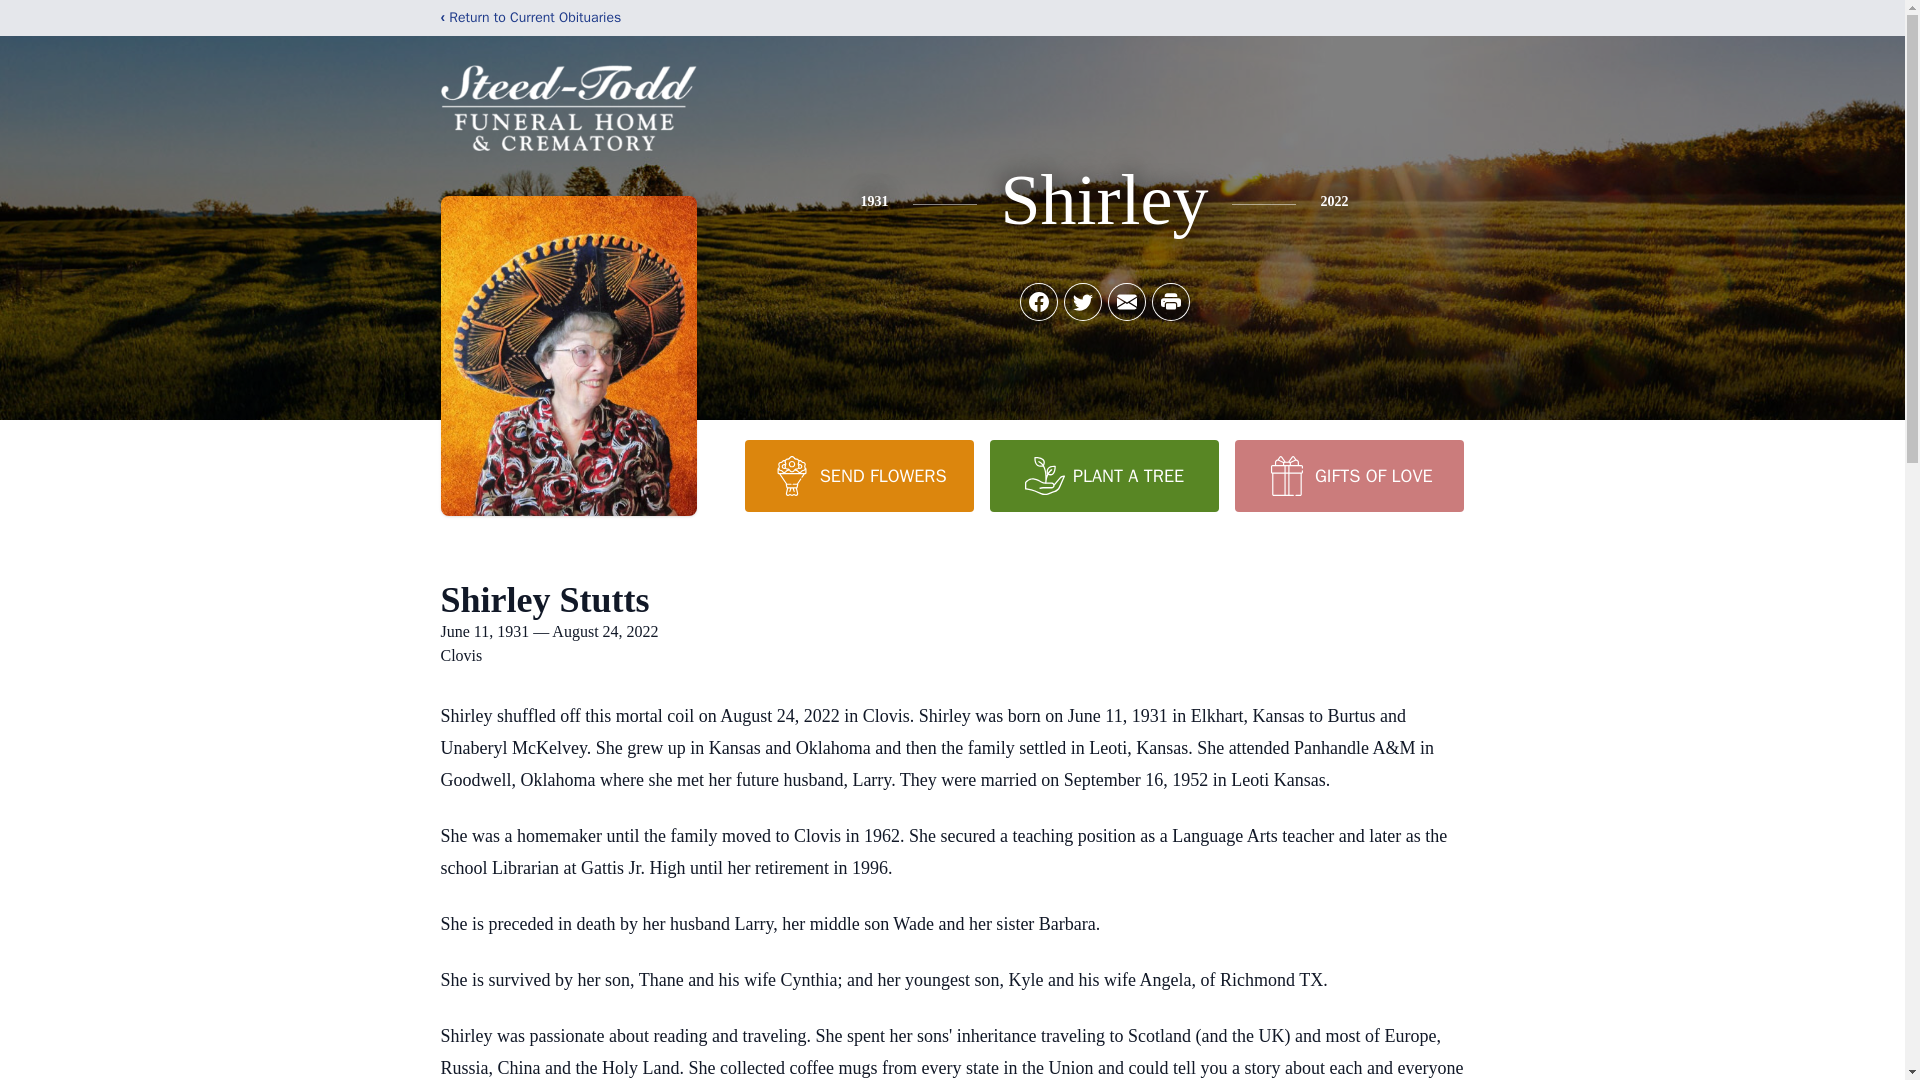 This screenshot has height=1080, width=1920. Describe the element at coordinates (858, 475) in the screenshot. I see `SEND FLOWERS` at that location.